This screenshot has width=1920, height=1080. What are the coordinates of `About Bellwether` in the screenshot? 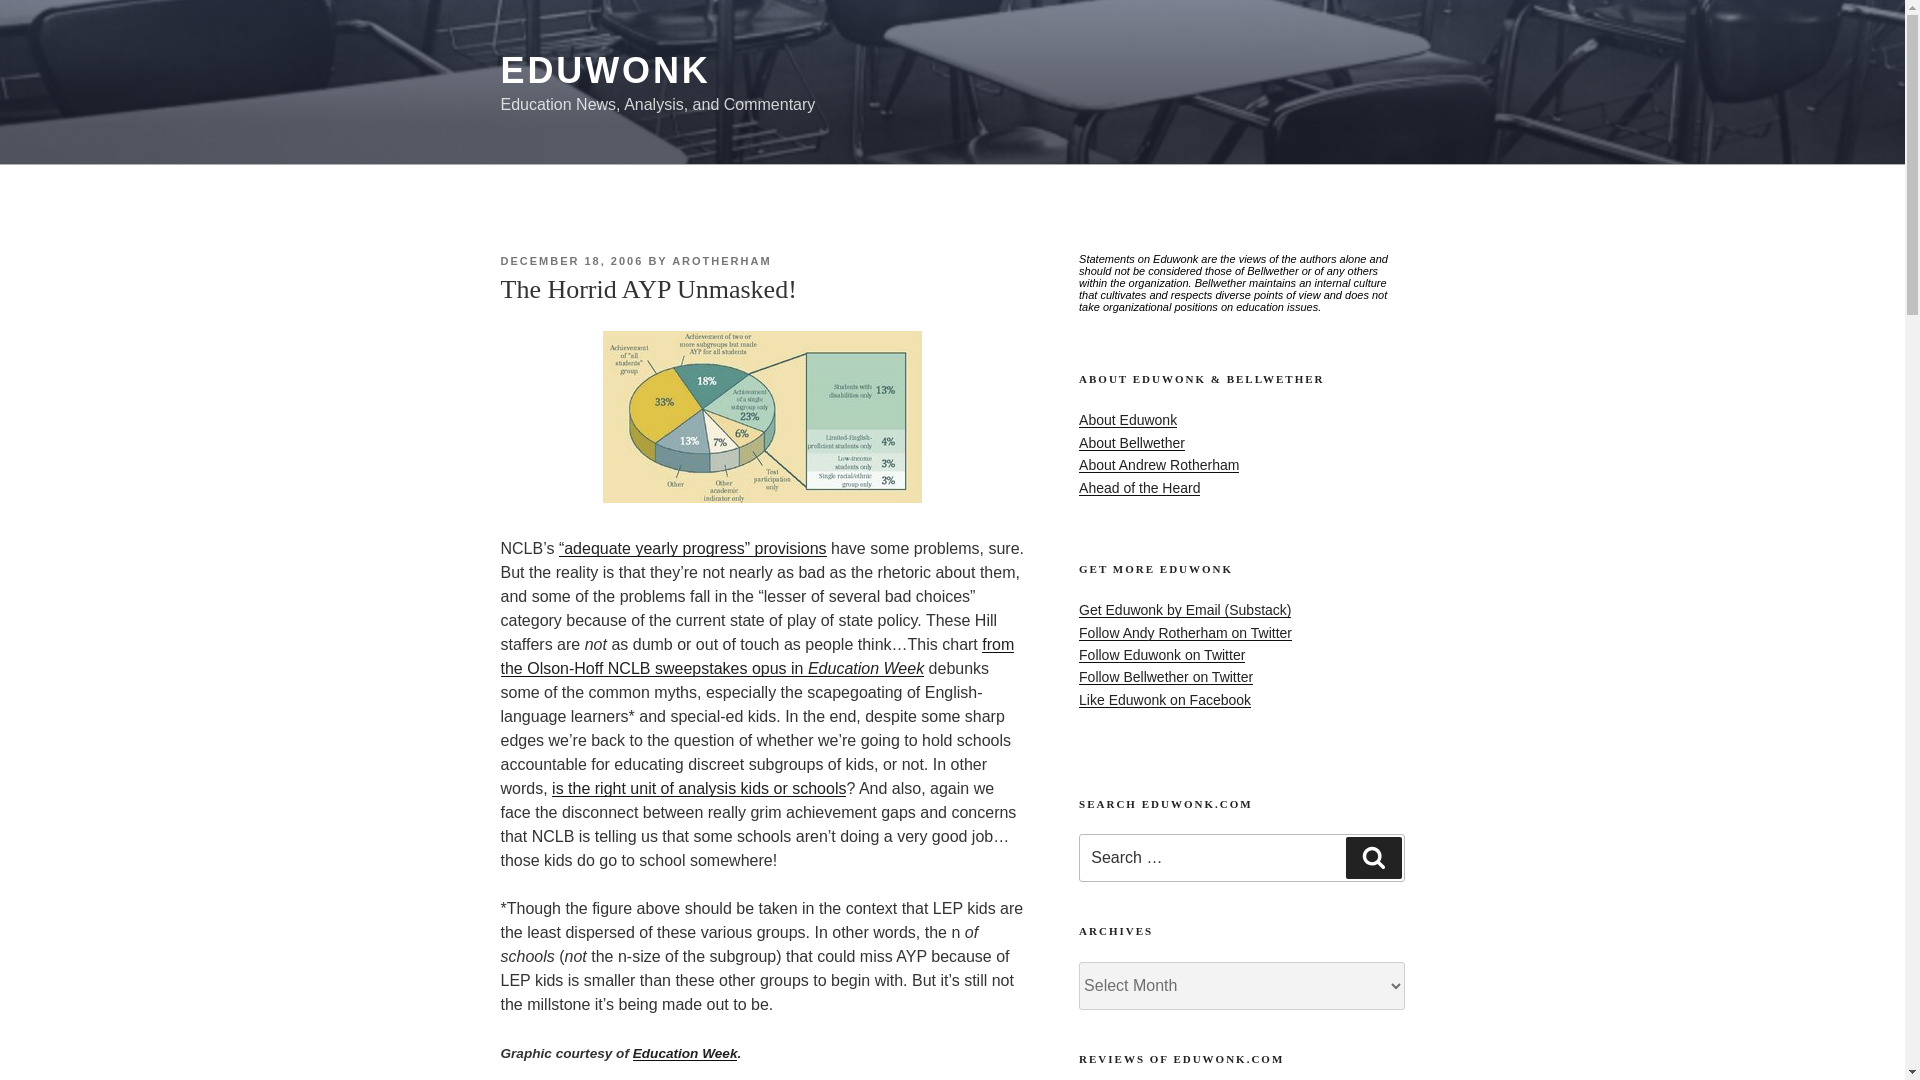 It's located at (1132, 443).